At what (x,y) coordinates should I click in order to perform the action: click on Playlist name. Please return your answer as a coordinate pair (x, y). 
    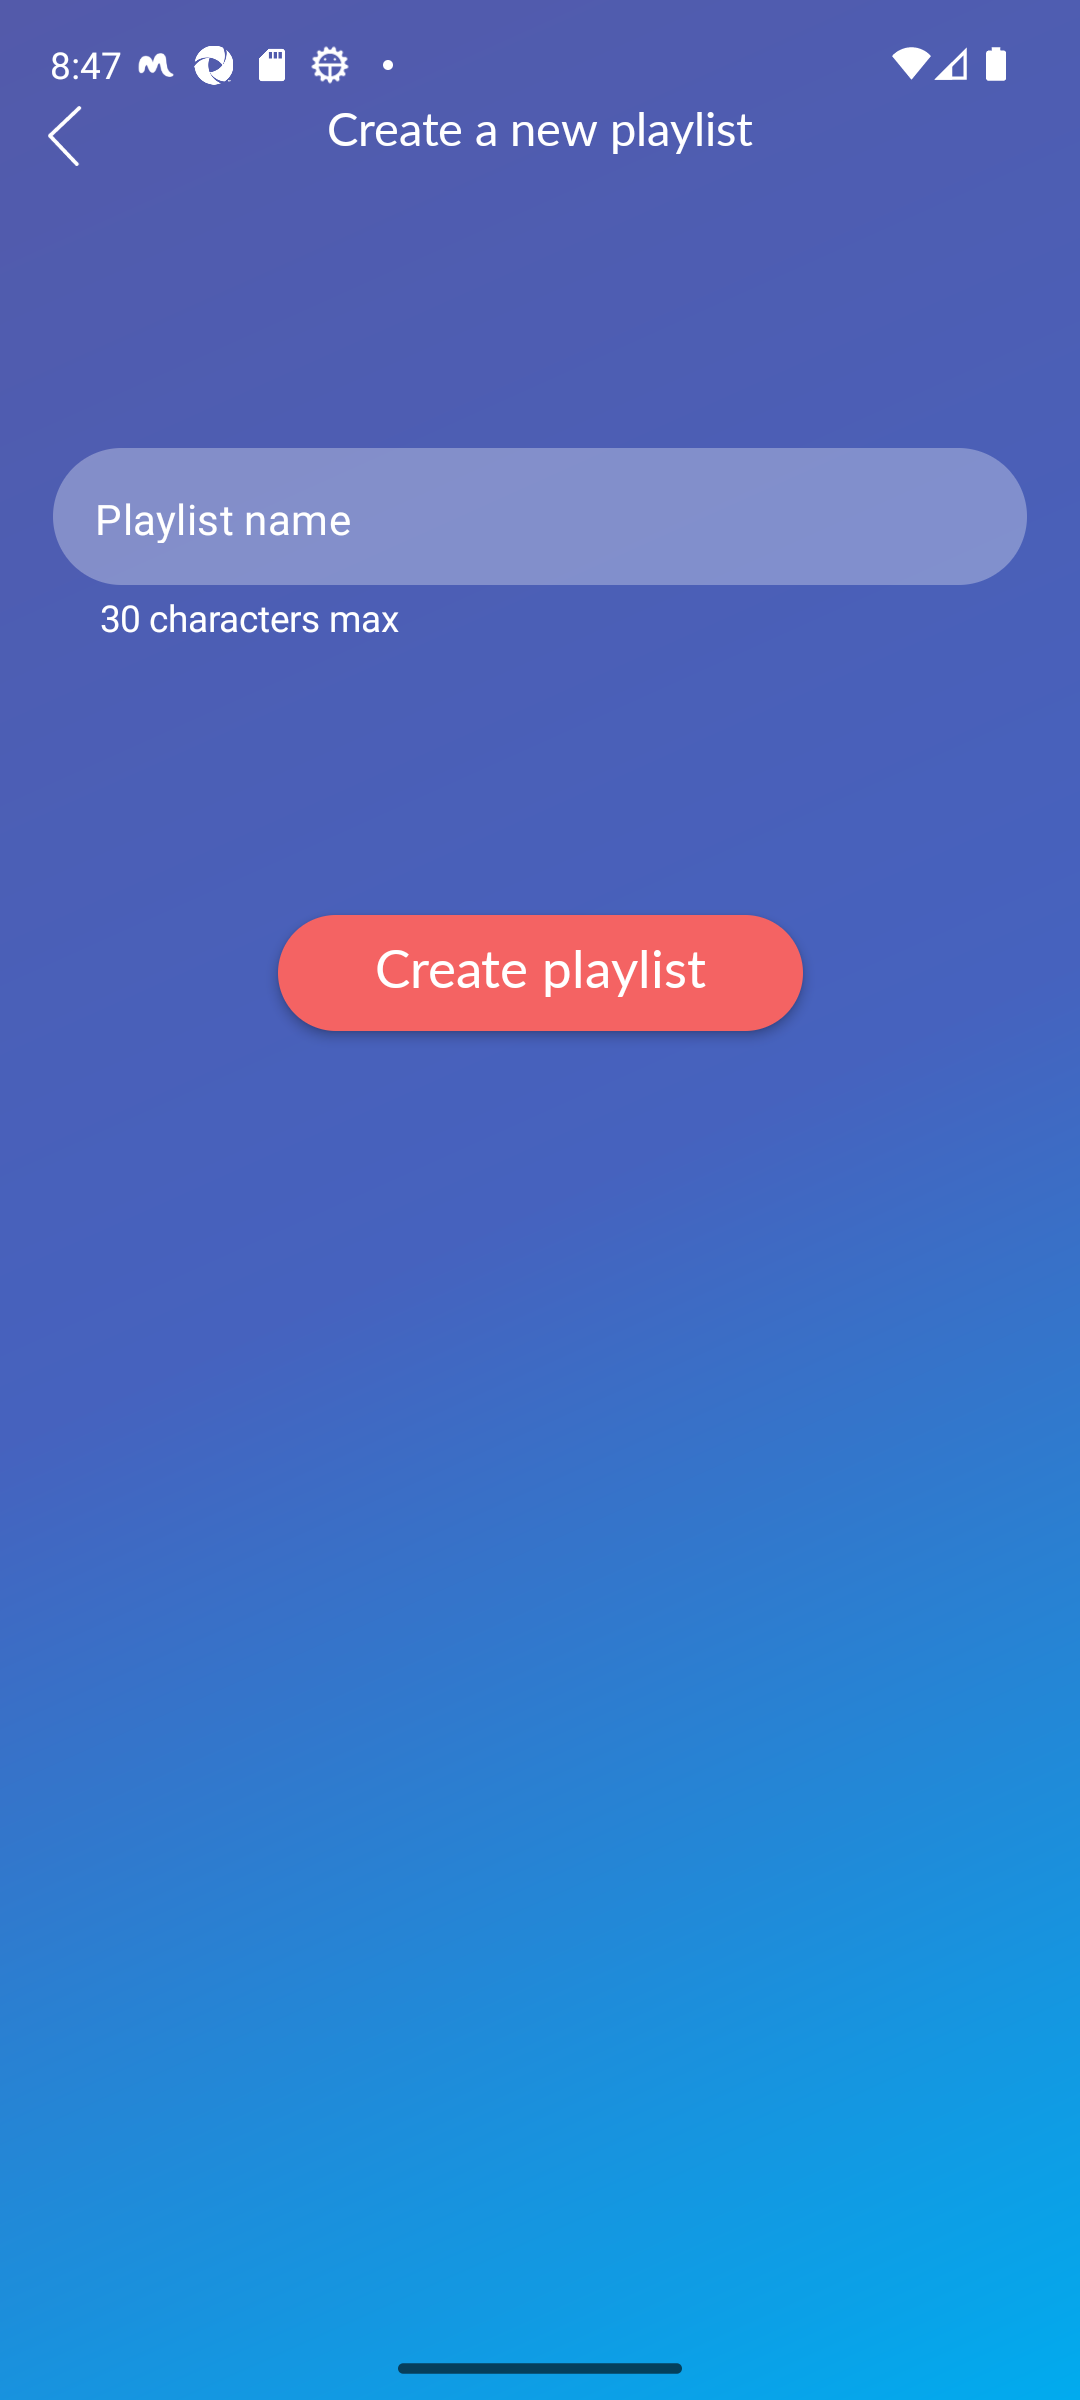
    Looking at the image, I should click on (540, 516).